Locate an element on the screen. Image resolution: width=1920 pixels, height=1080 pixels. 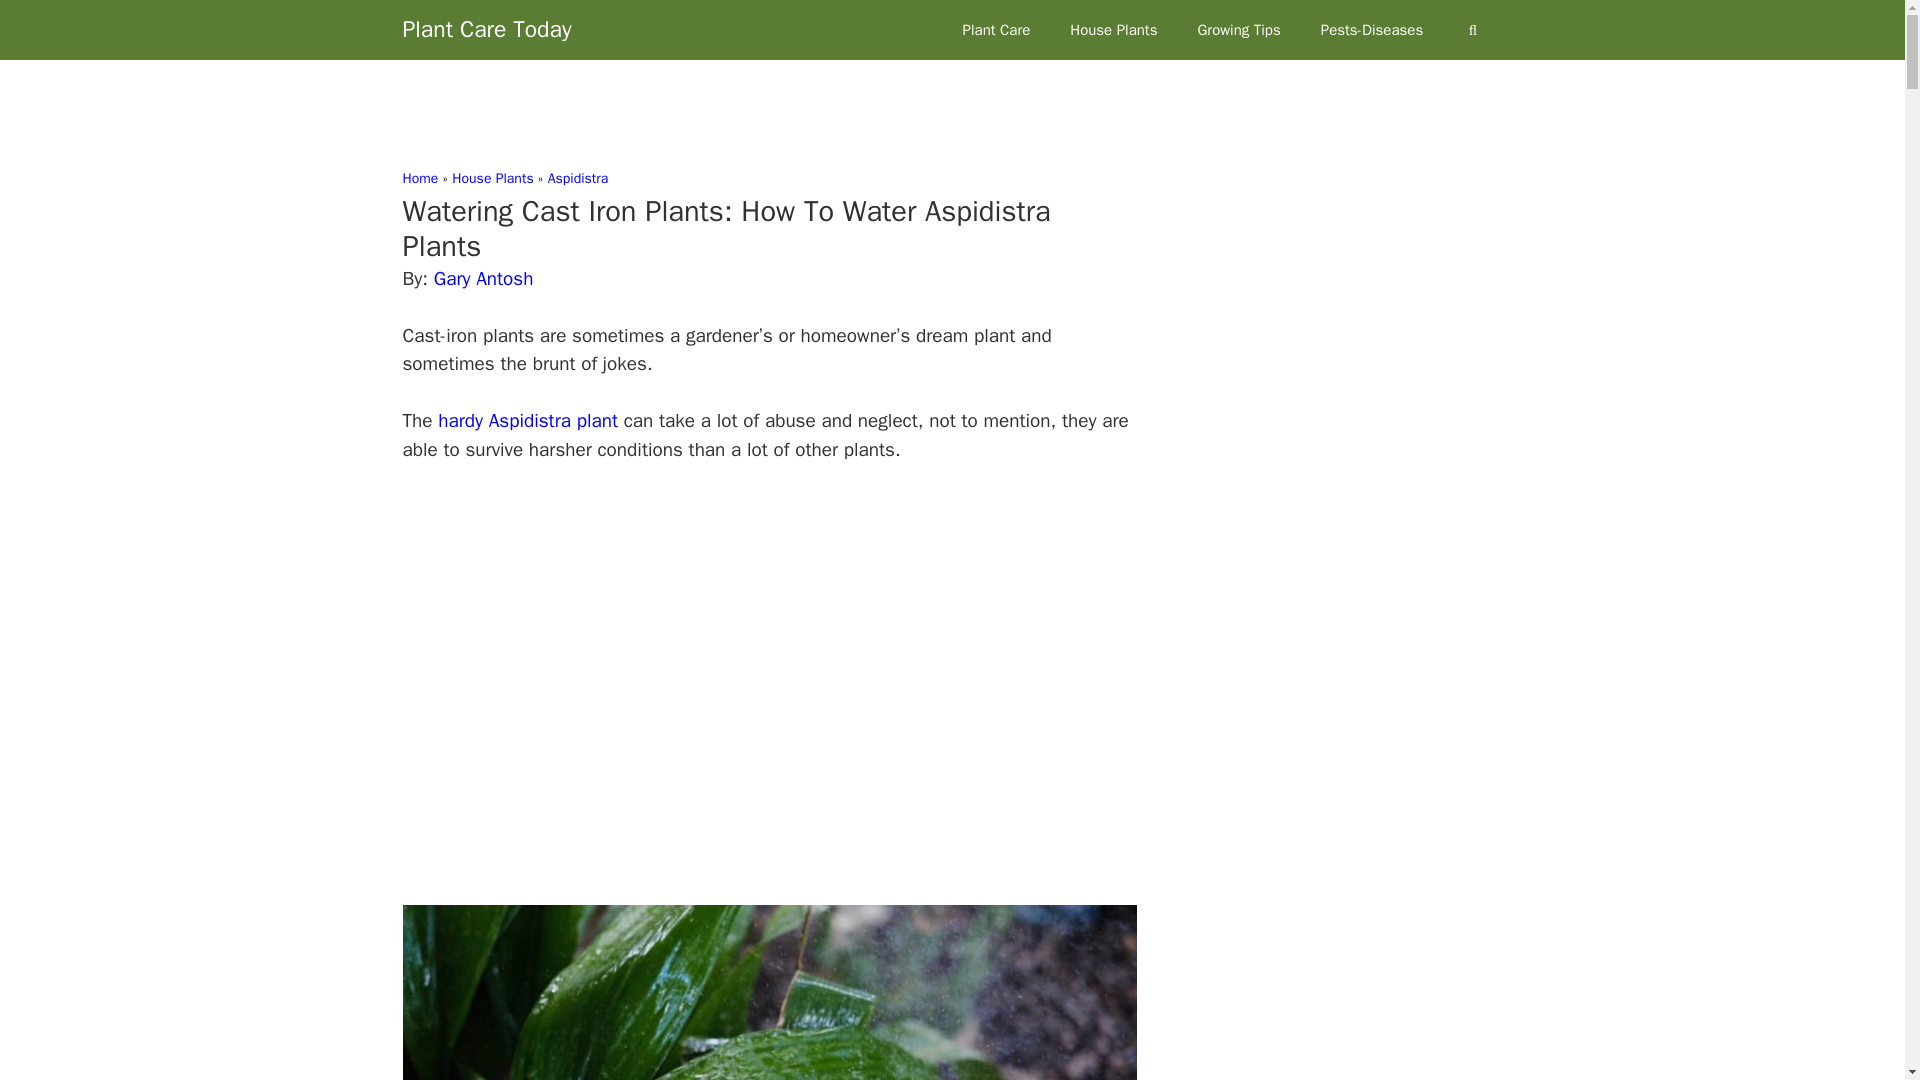
Plant Care Today is located at coordinates (486, 30).